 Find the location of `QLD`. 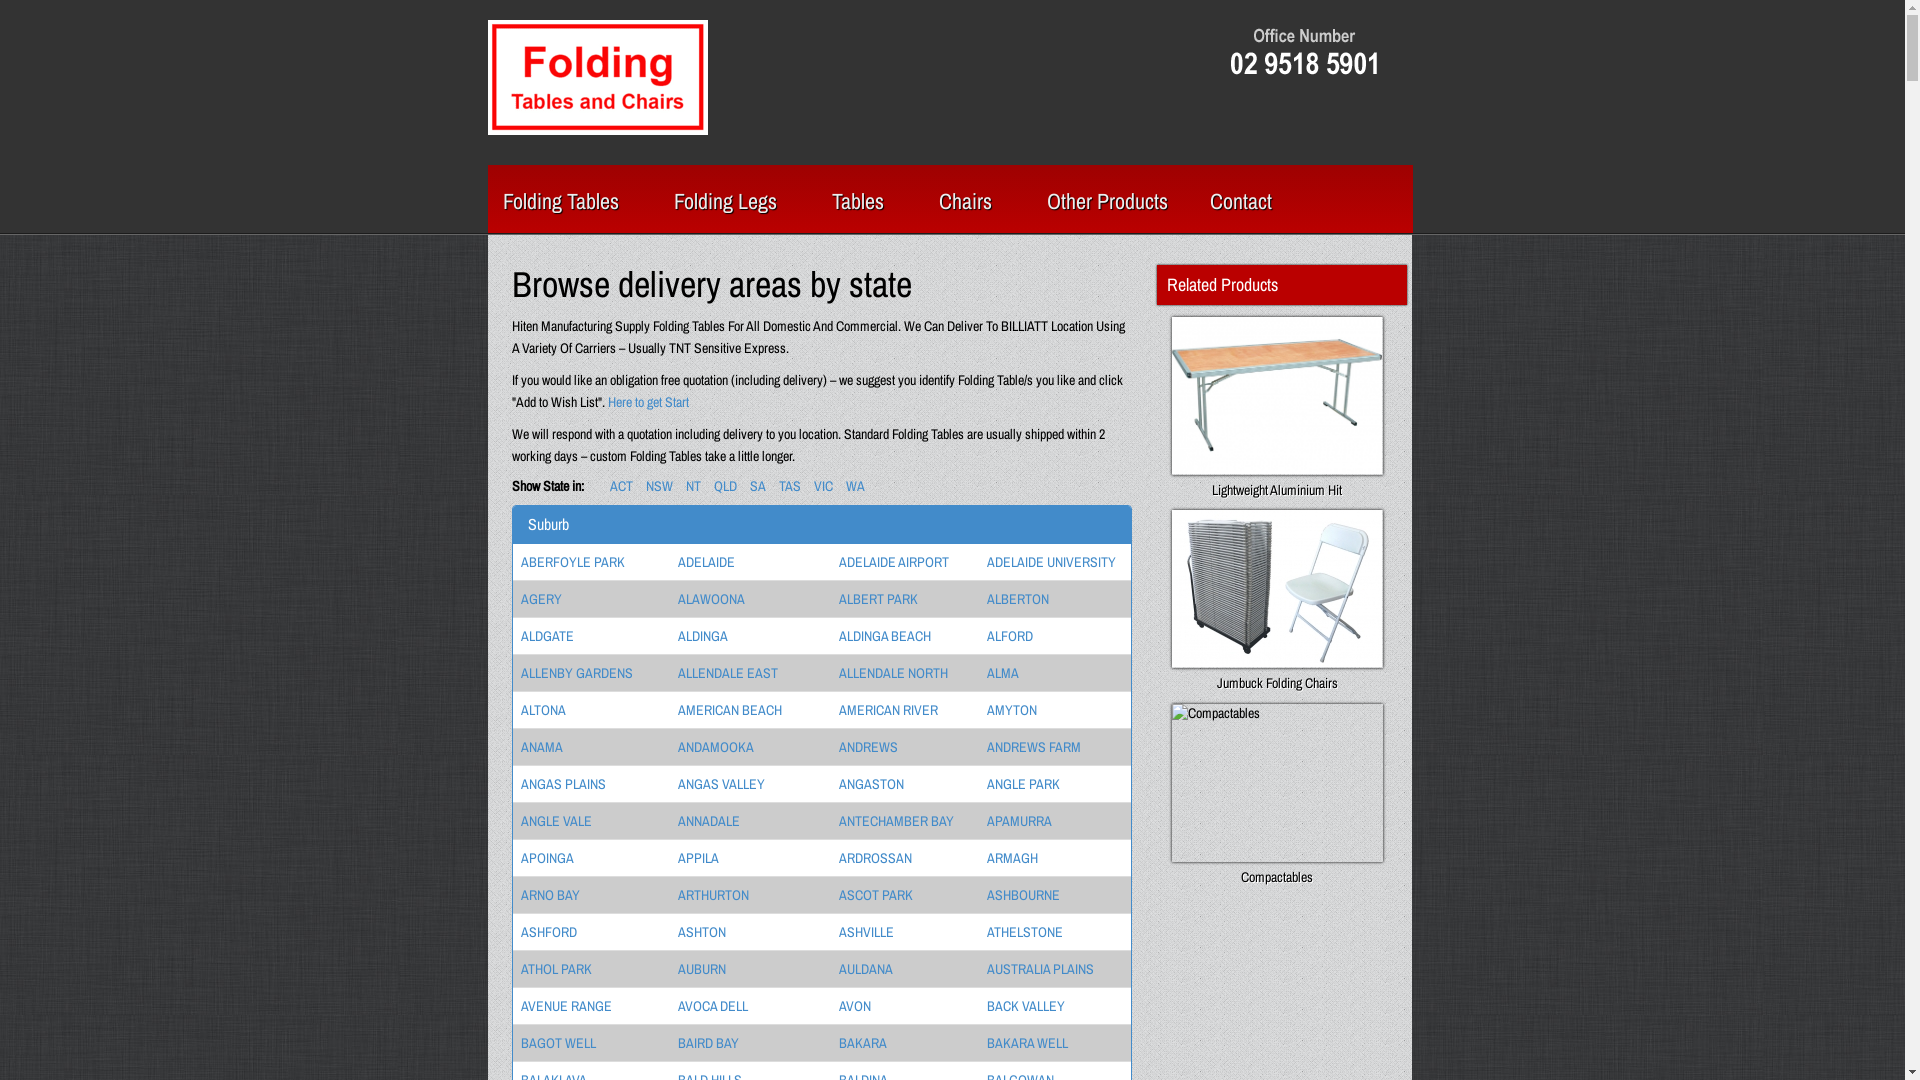

QLD is located at coordinates (726, 486).